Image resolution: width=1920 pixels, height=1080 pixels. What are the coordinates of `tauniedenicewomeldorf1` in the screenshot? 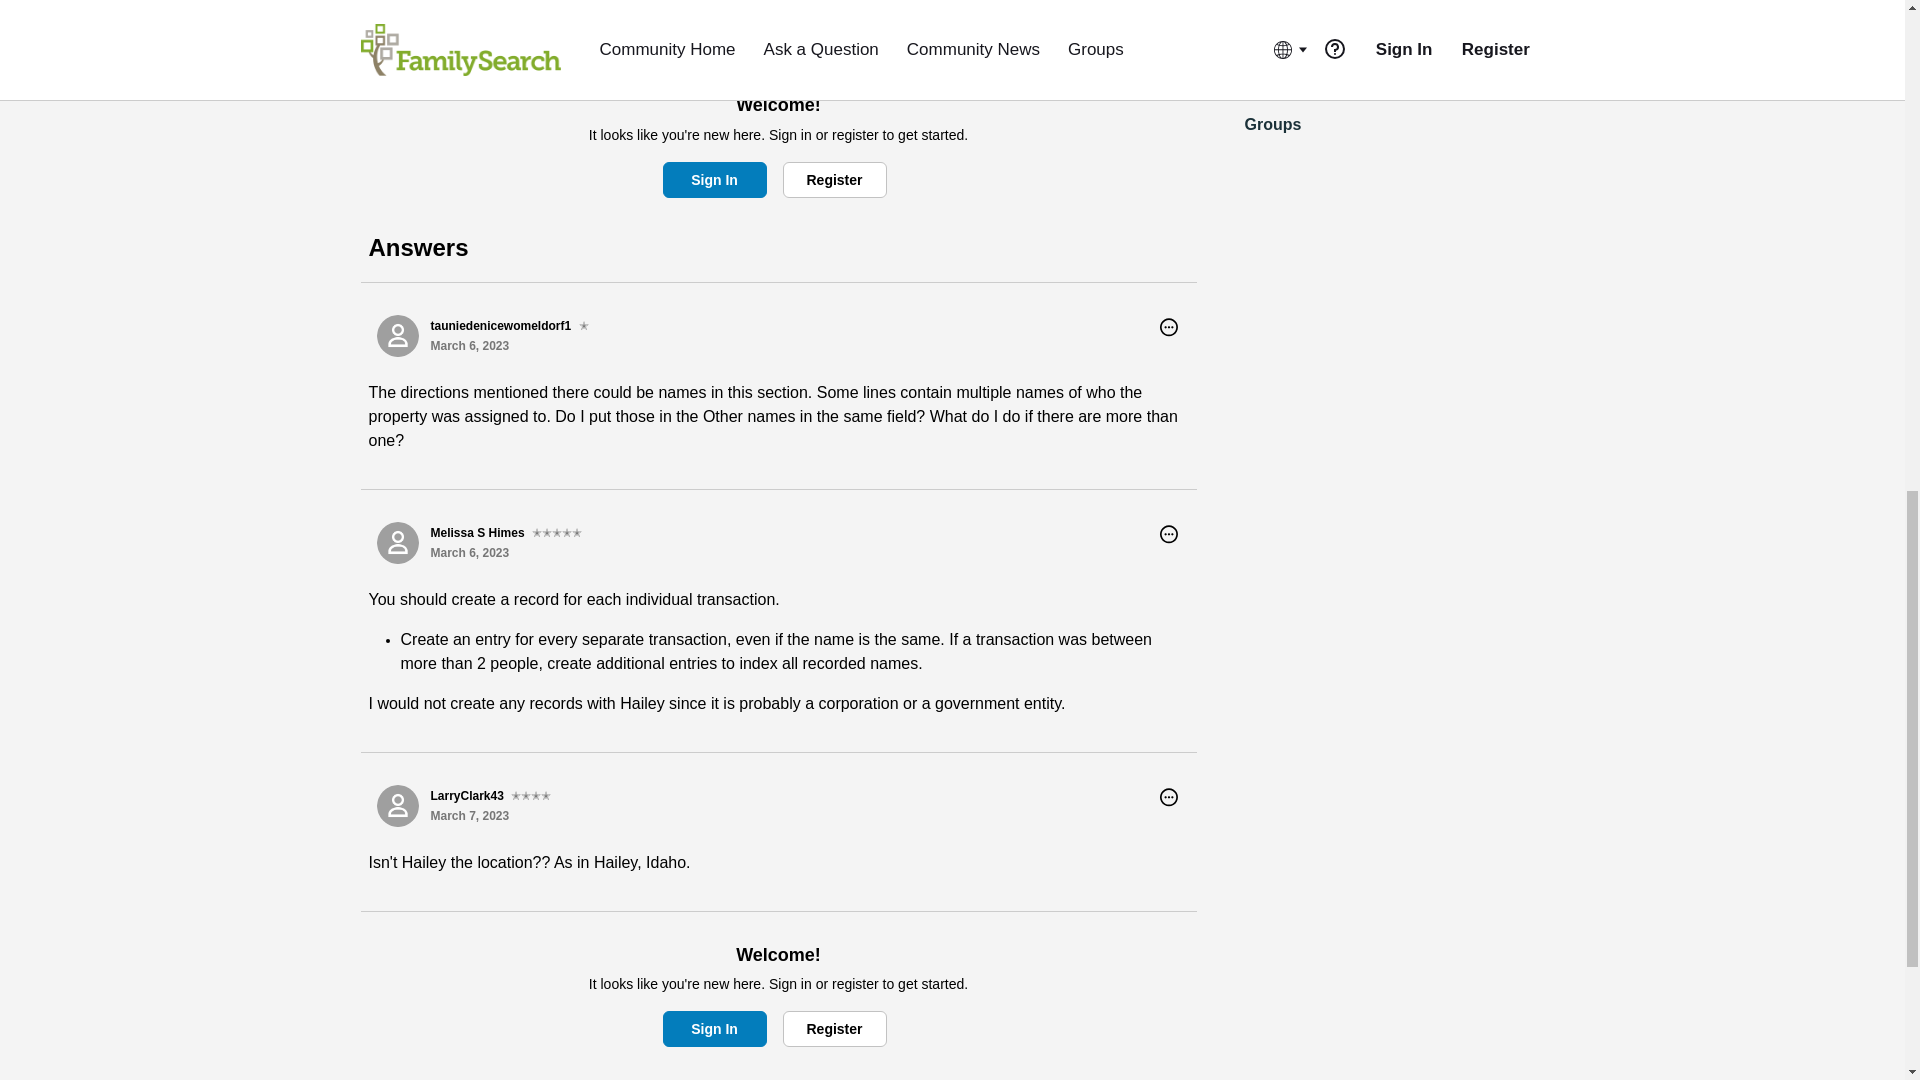 It's located at (397, 336).